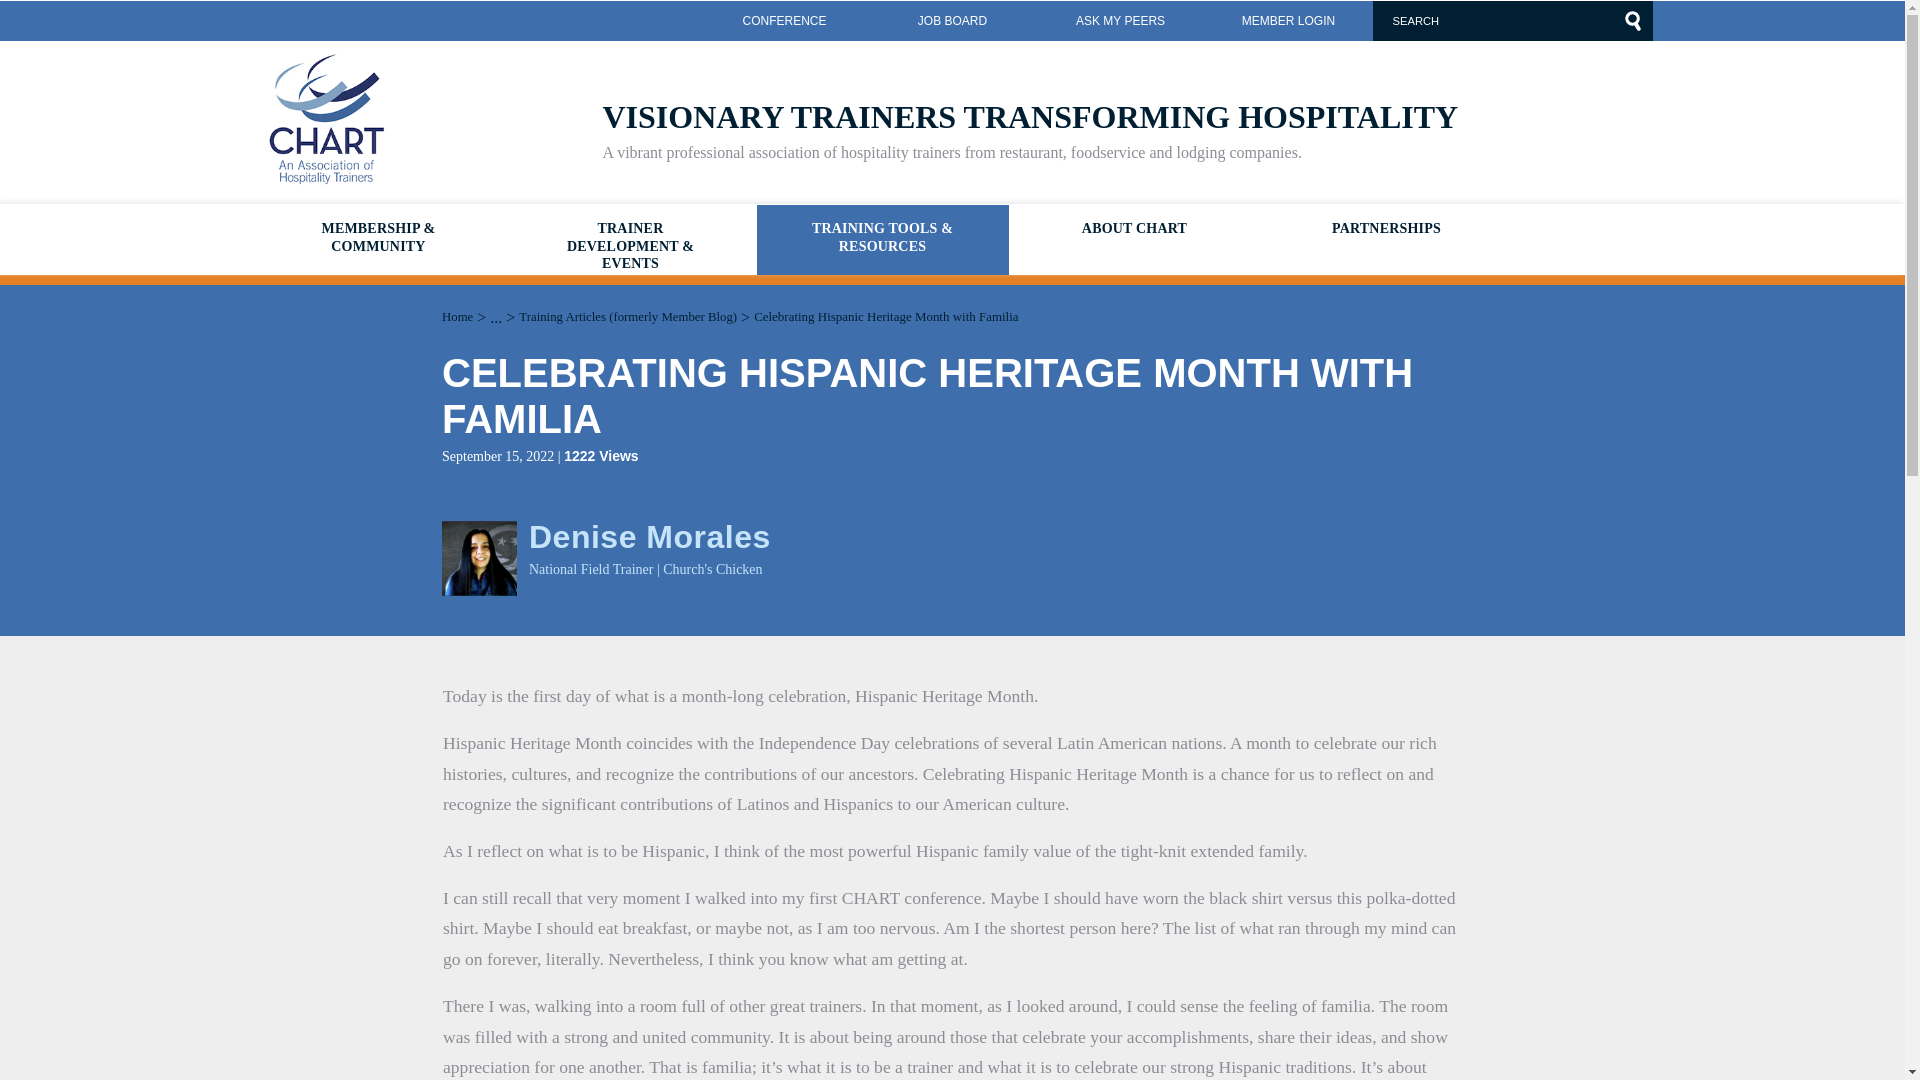 Image resolution: width=1920 pixels, height=1080 pixels. What do you see at coordinates (1288, 21) in the screenshot?
I see `MEMBER LOGIN` at bounding box center [1288, 21].